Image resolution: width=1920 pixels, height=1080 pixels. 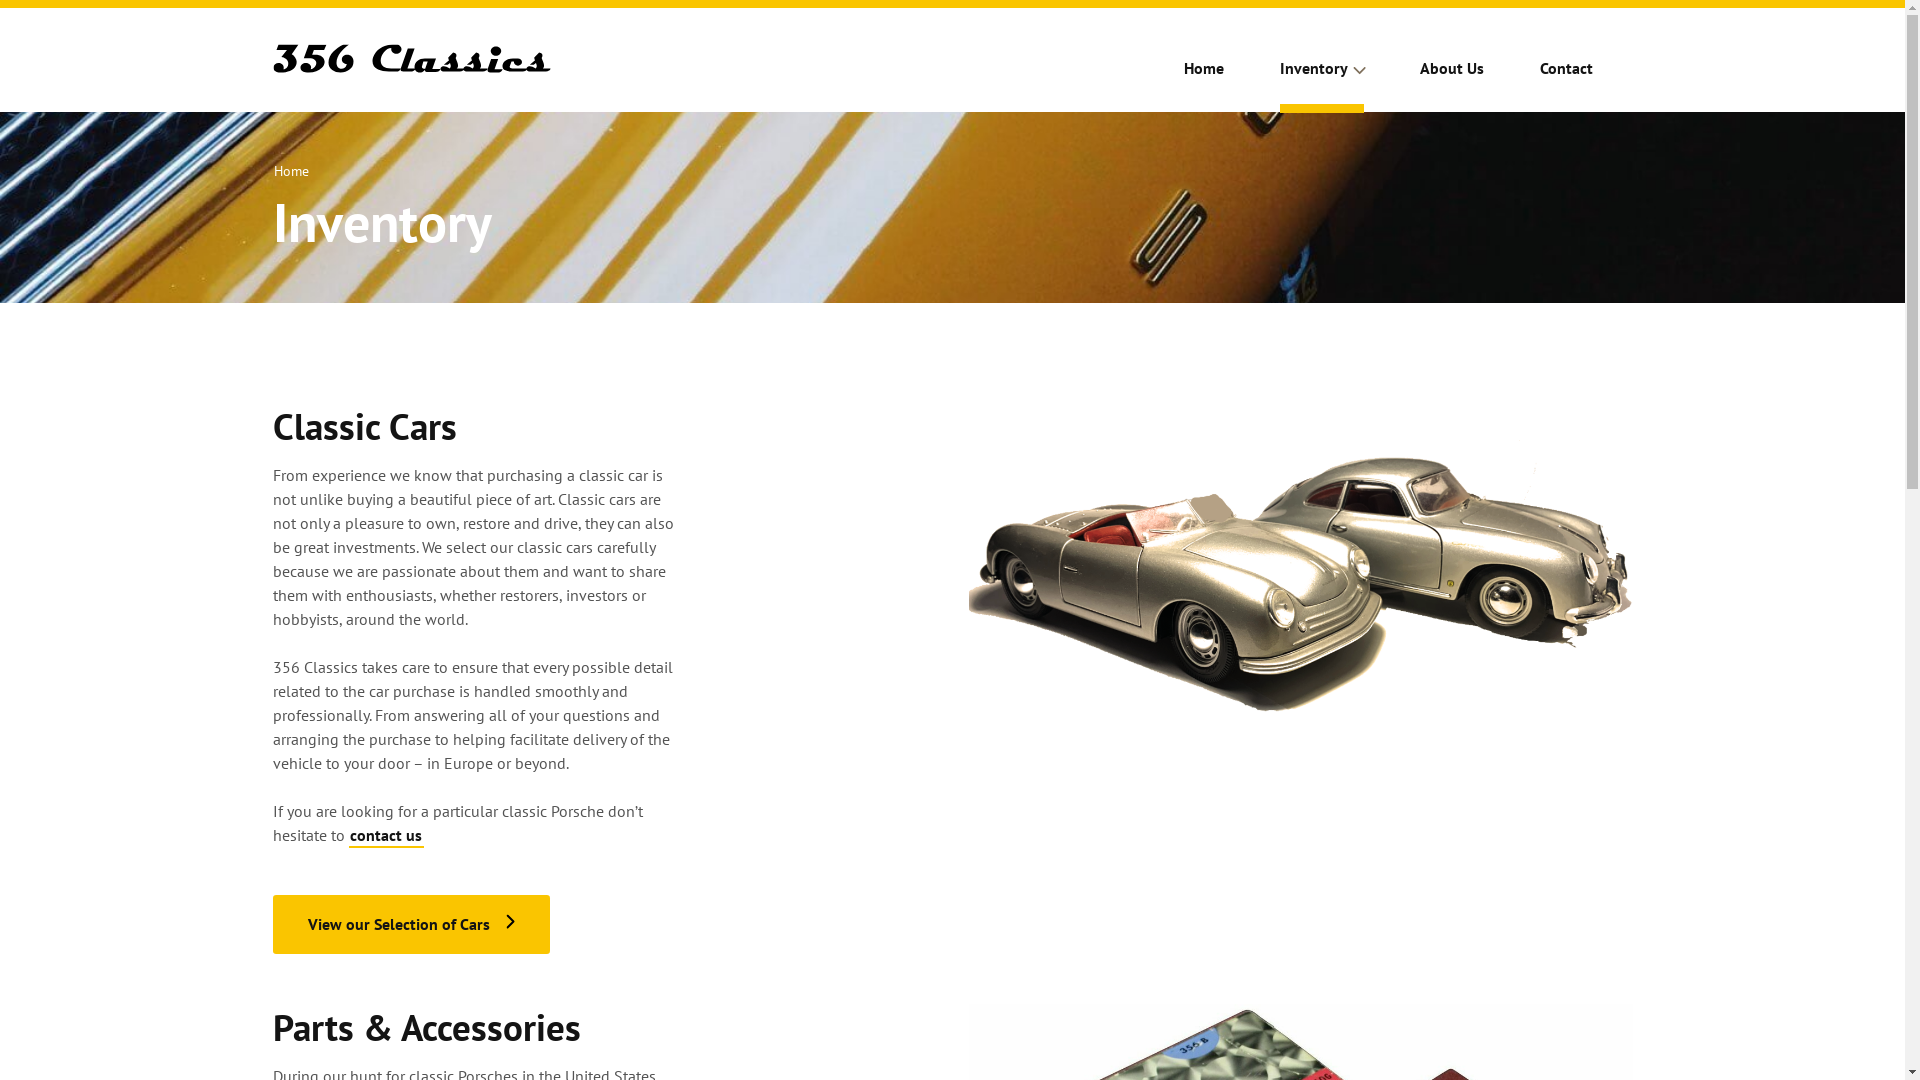 I want to click on View our Selection of Cars, so click(x=410, y=924).